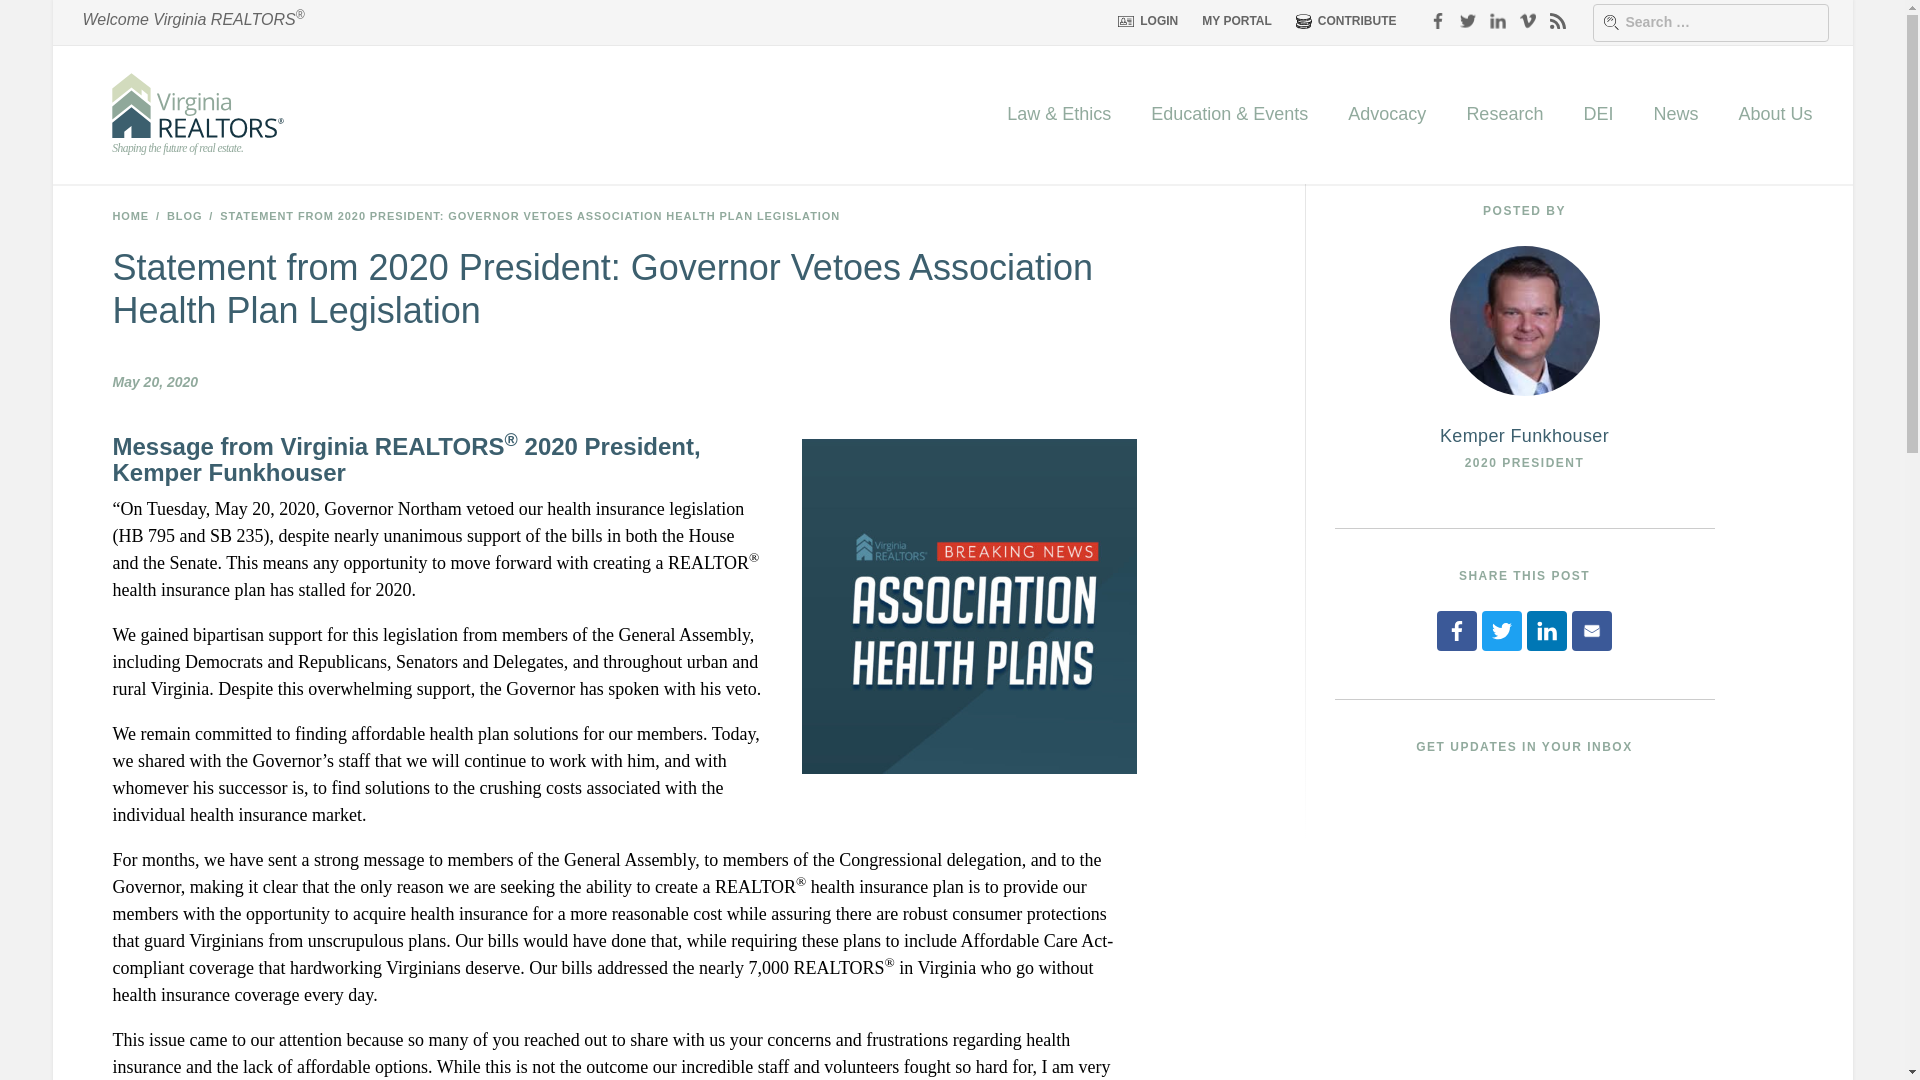 Image resolution: width=1920 pixels, height=1080 pixels. I want to click on Shaping the future of real estate., so click(197, 114).